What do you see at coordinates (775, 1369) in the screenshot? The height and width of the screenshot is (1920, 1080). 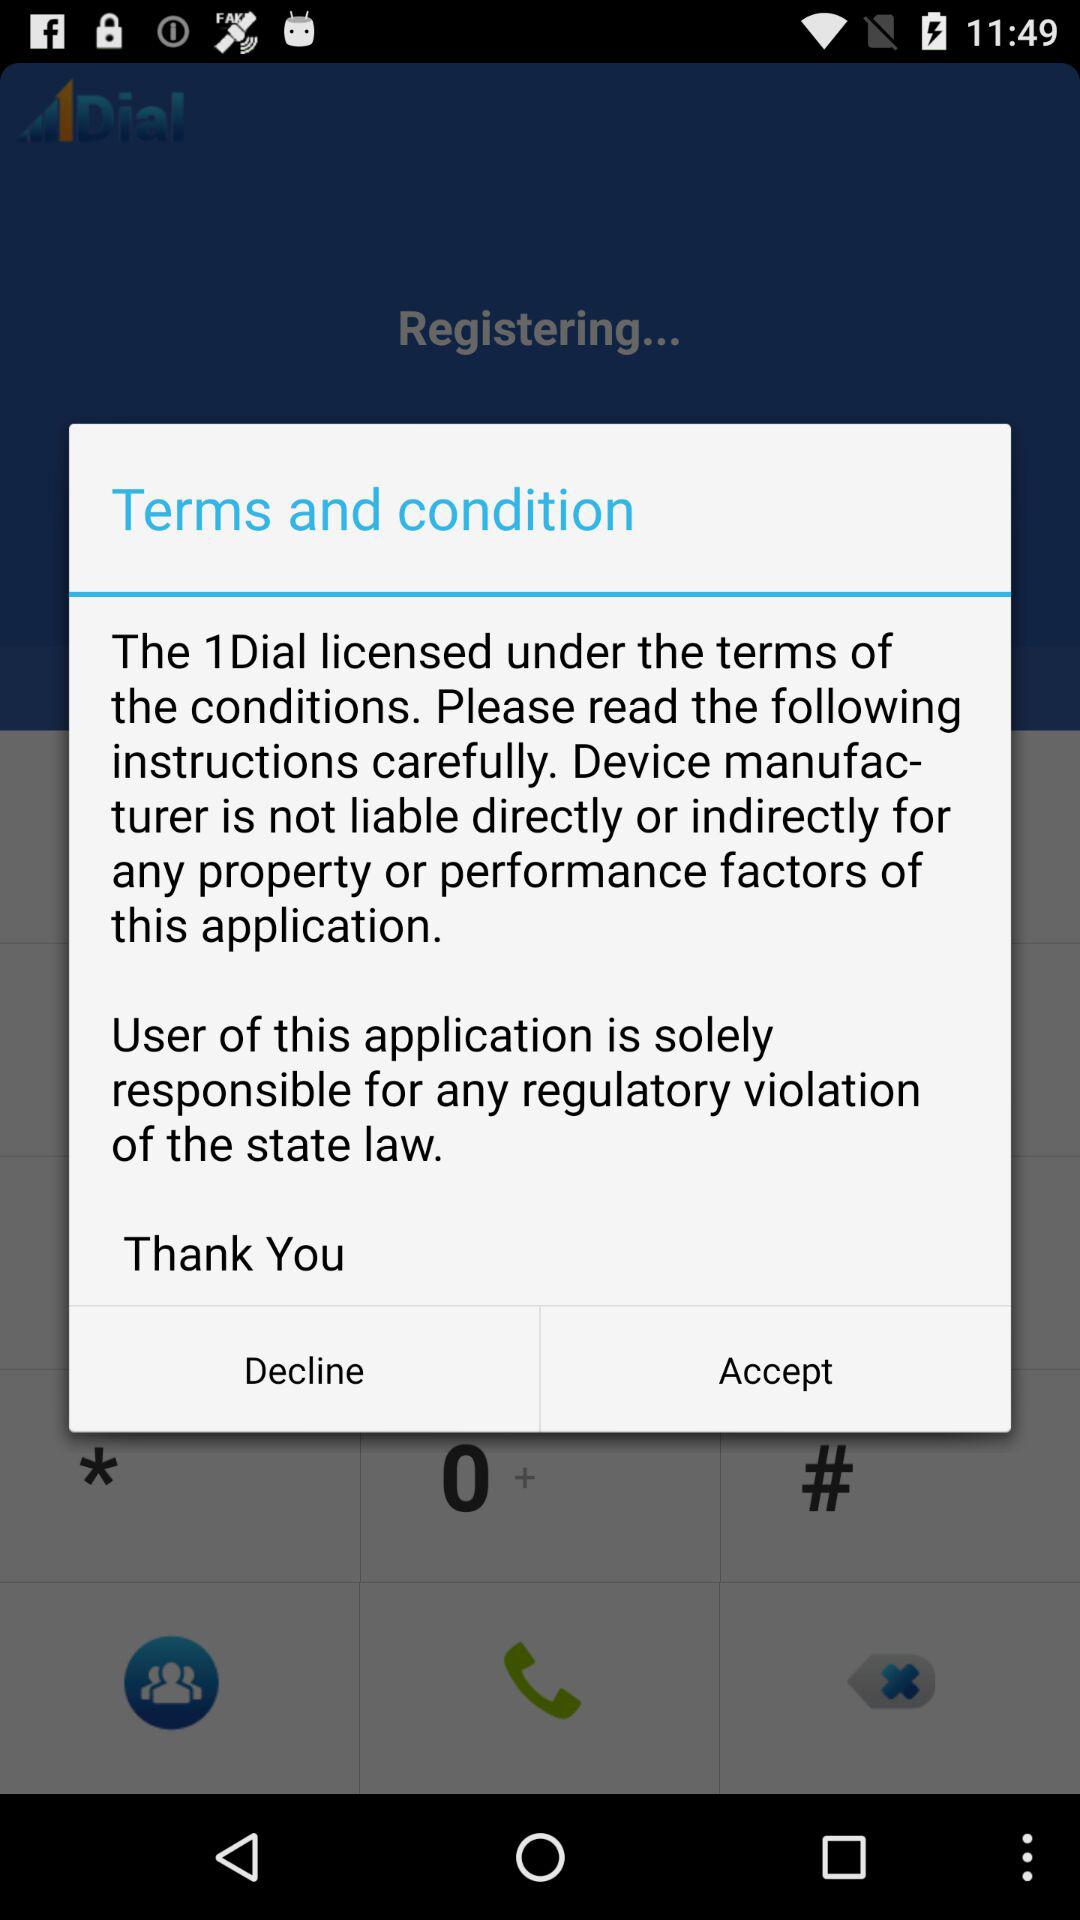 I see `launch the item at the bottom right corner` at bounding box center [775, 1369].